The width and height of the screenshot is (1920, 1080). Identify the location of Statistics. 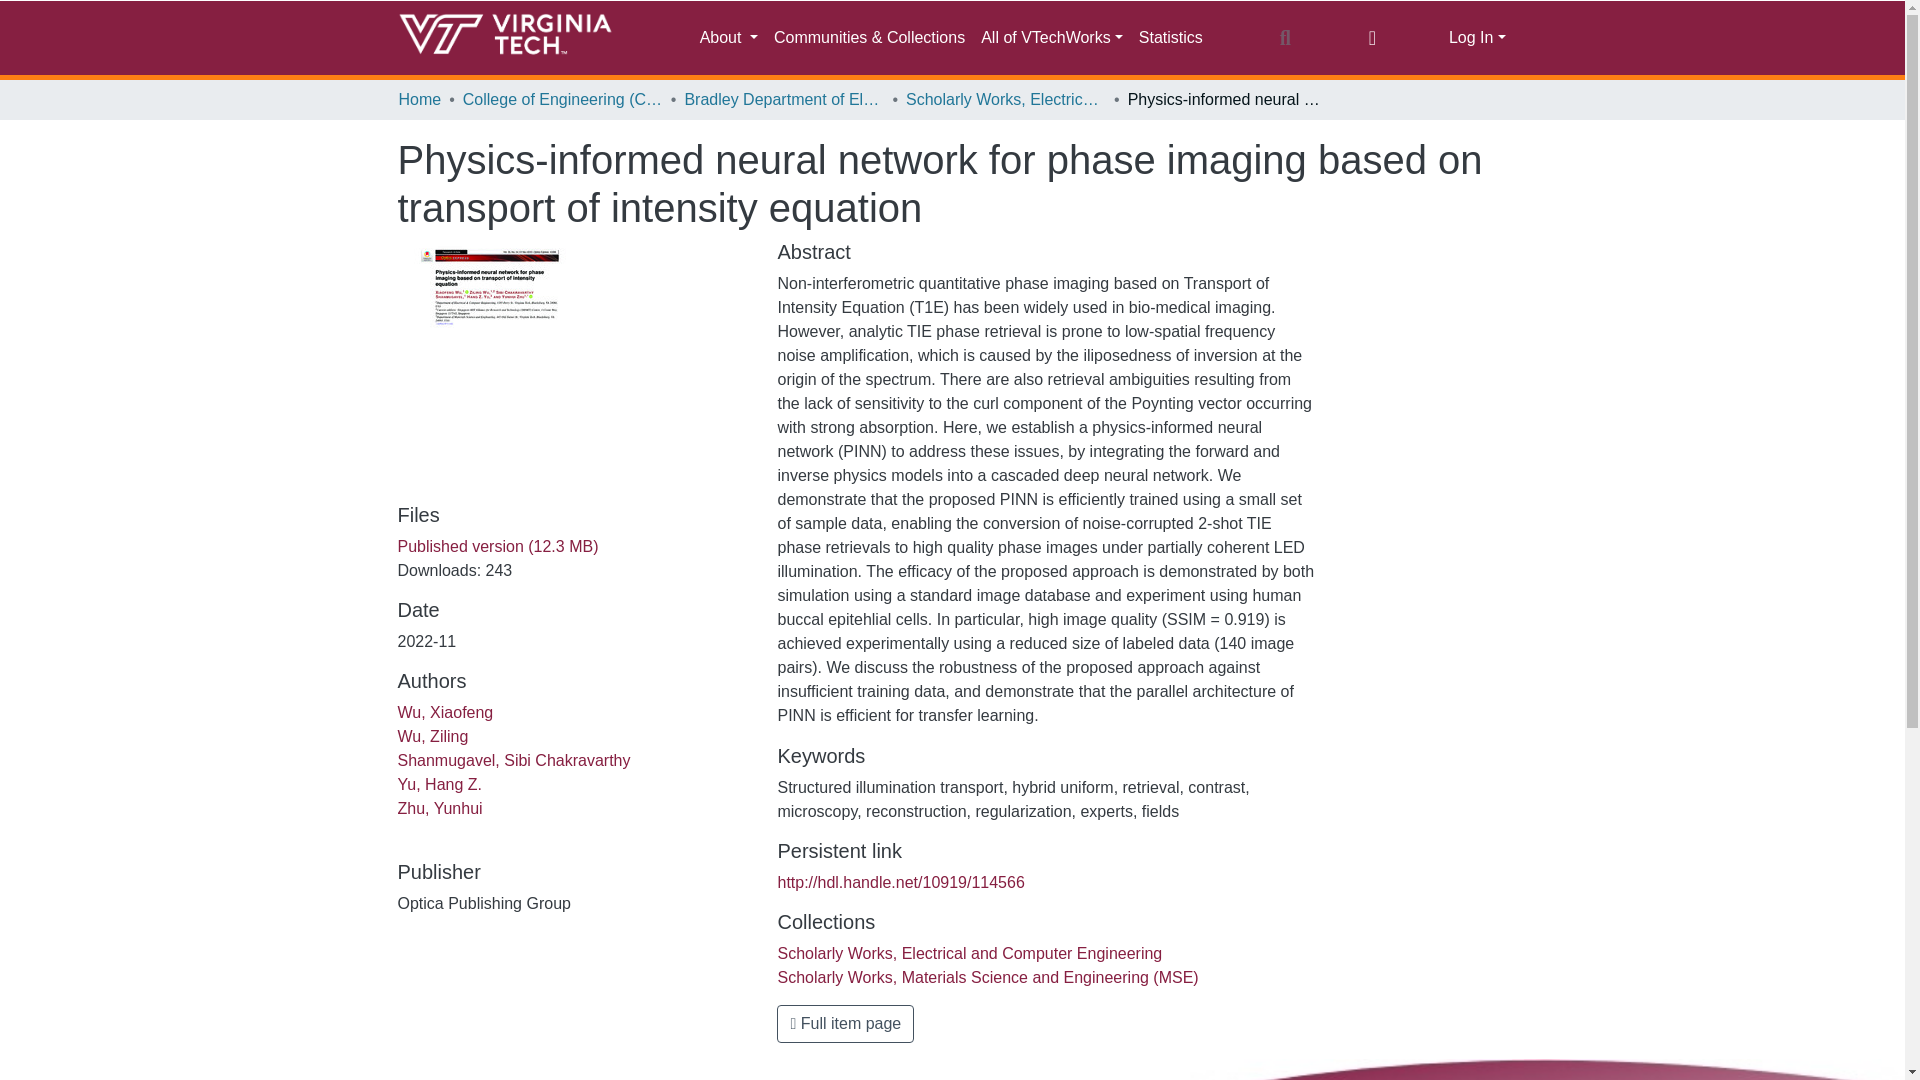
(1170, 38).